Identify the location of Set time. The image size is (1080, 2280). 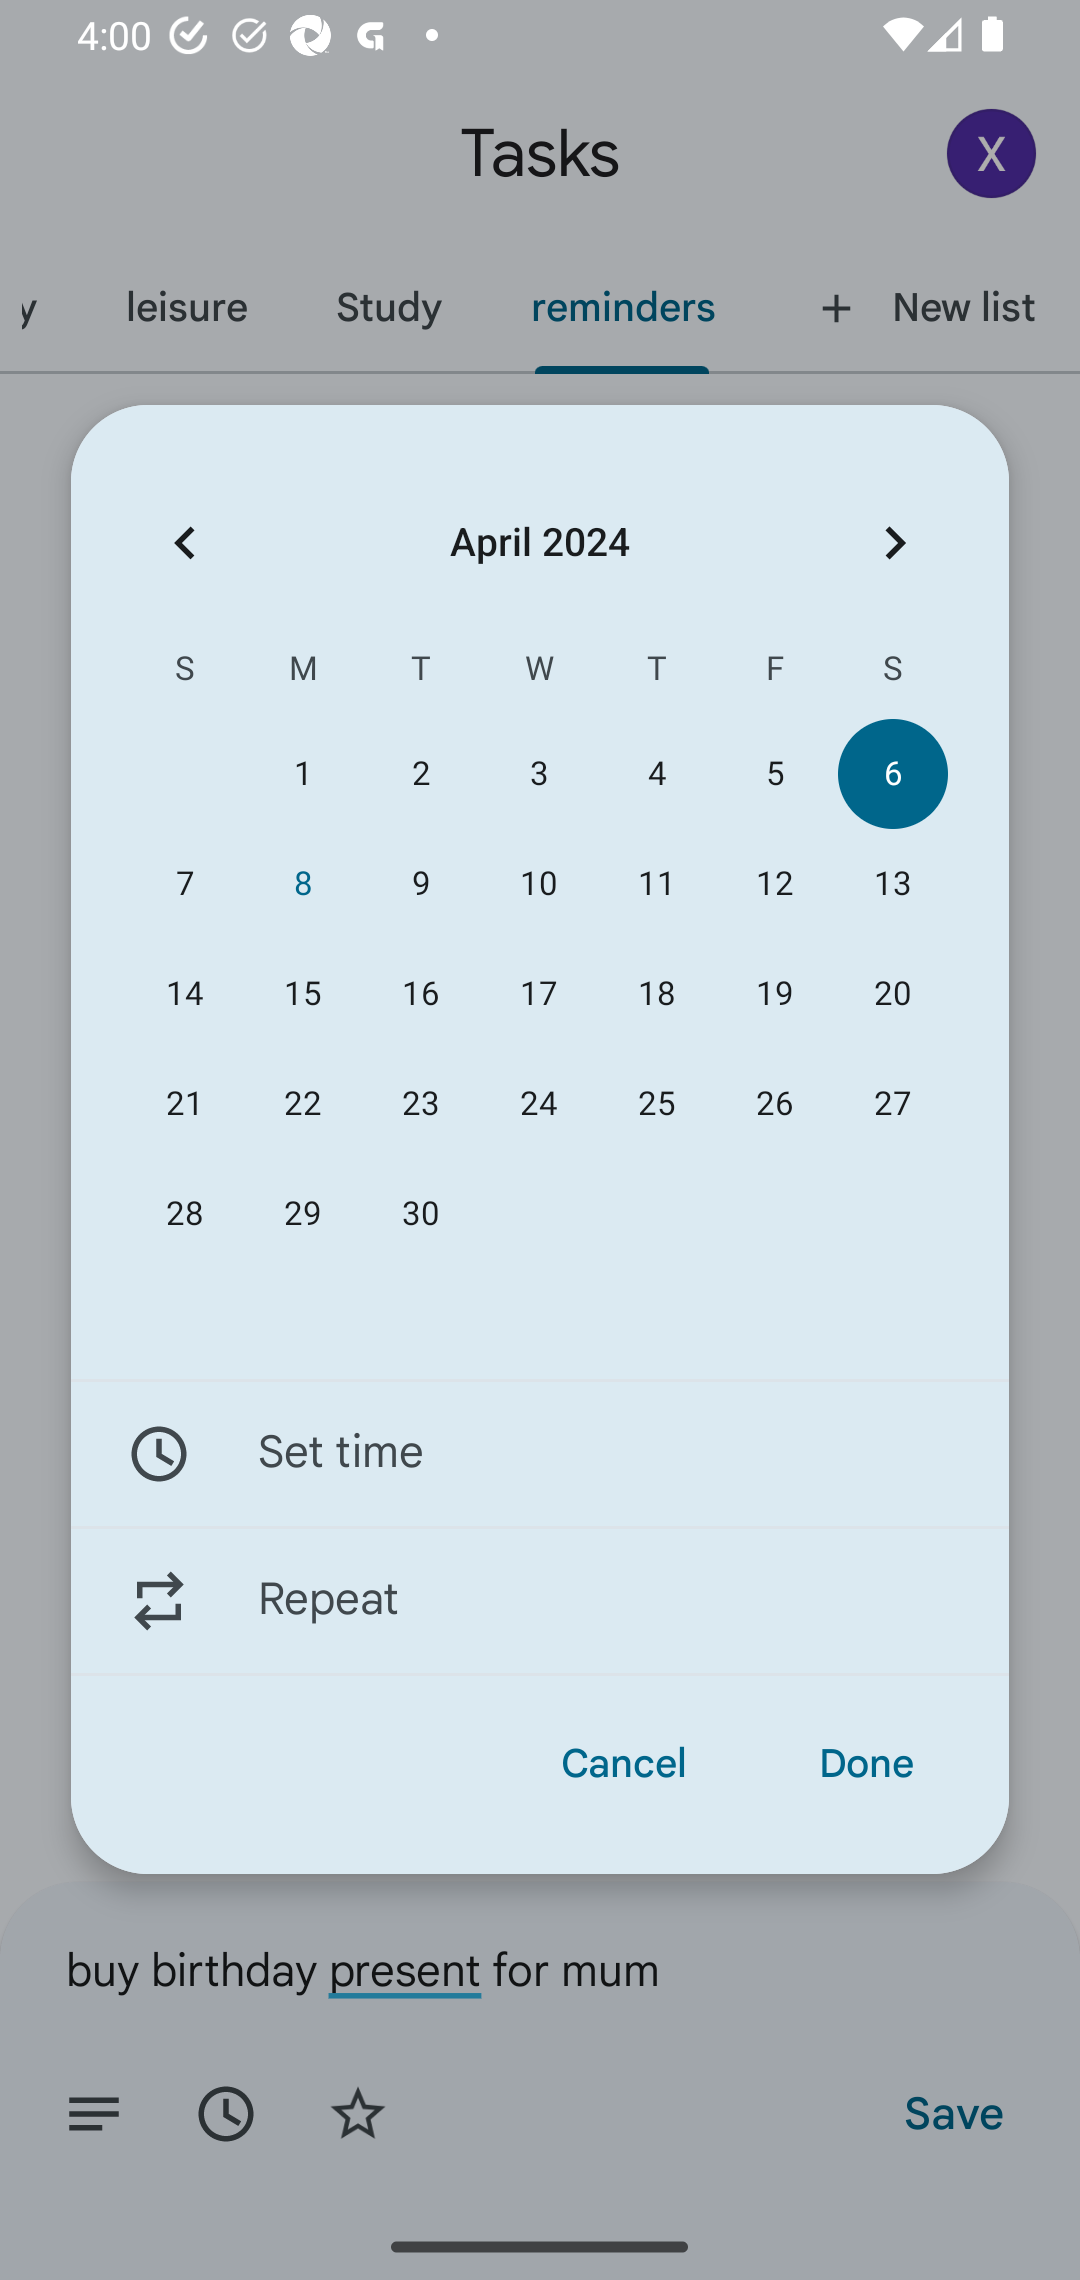
(540, 1453).